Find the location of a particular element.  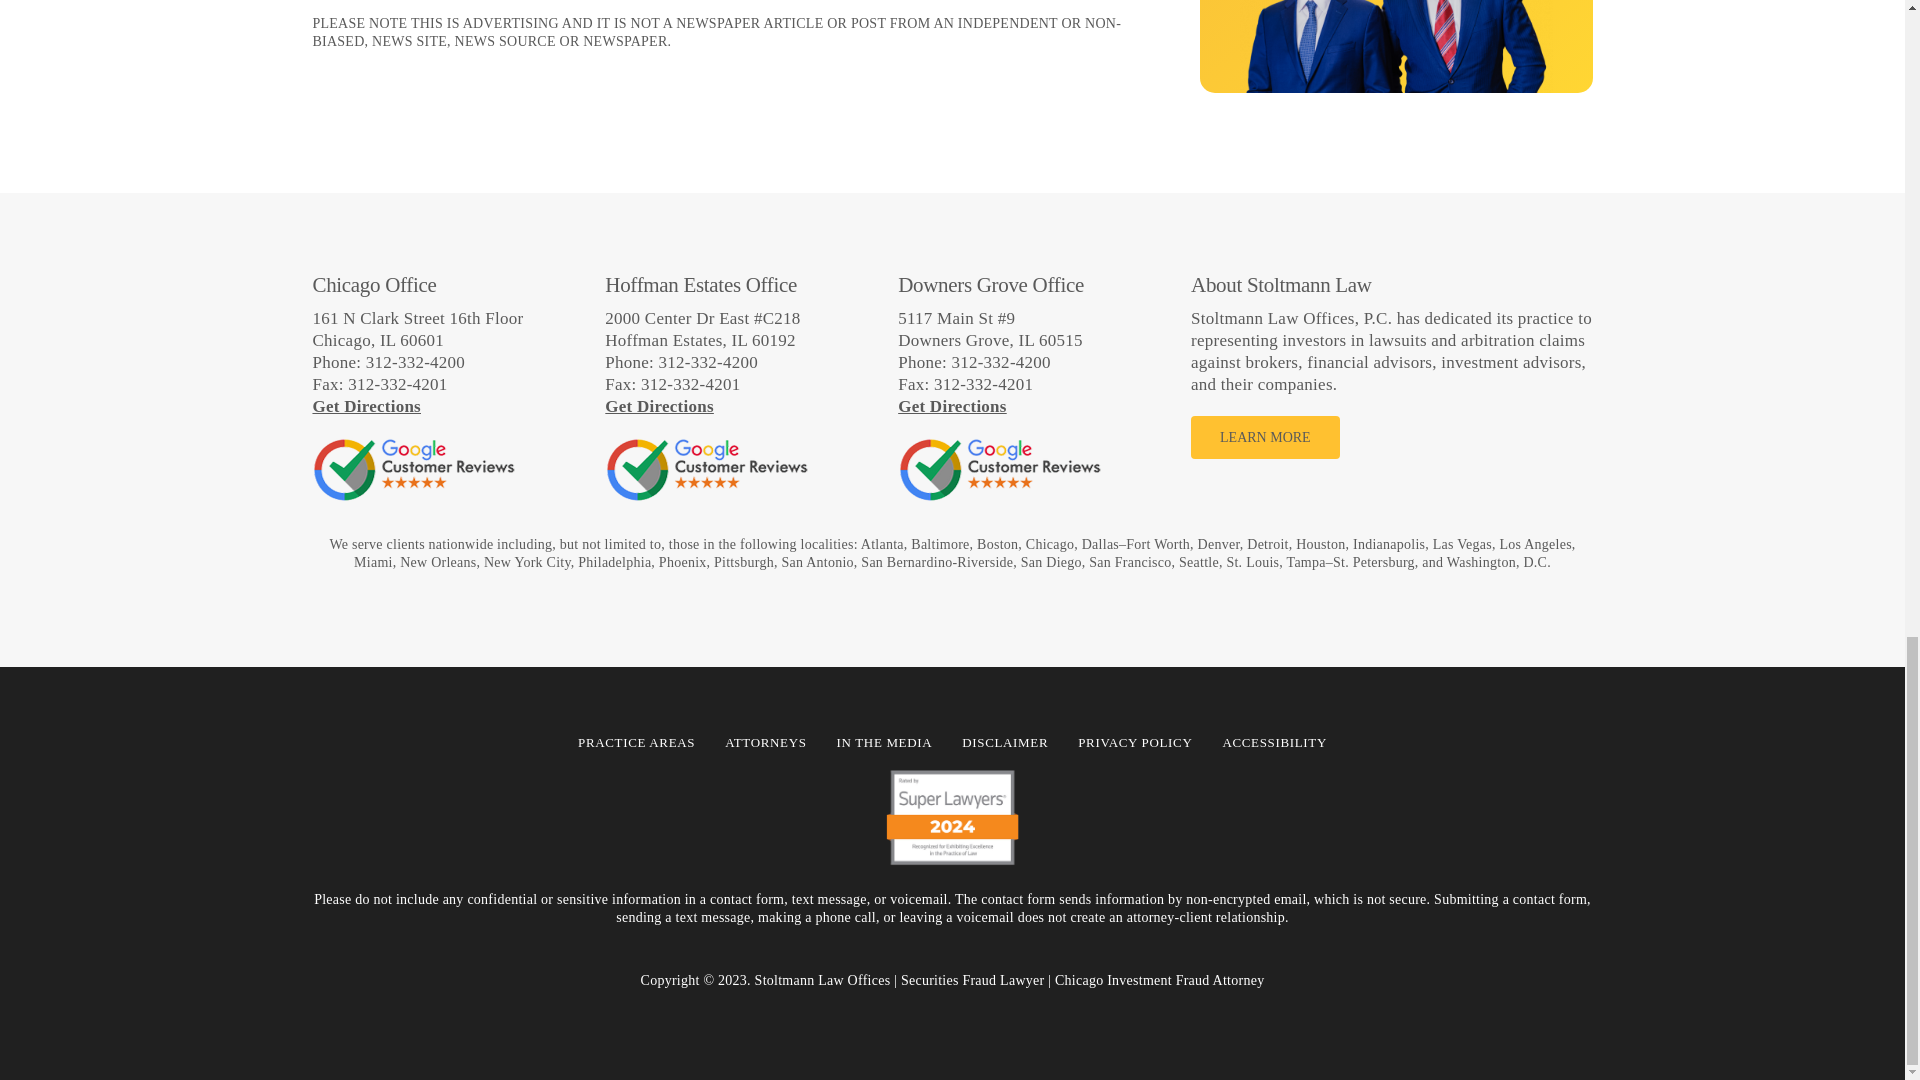

Google Customer Reviews is located at coordinates (706, 470).